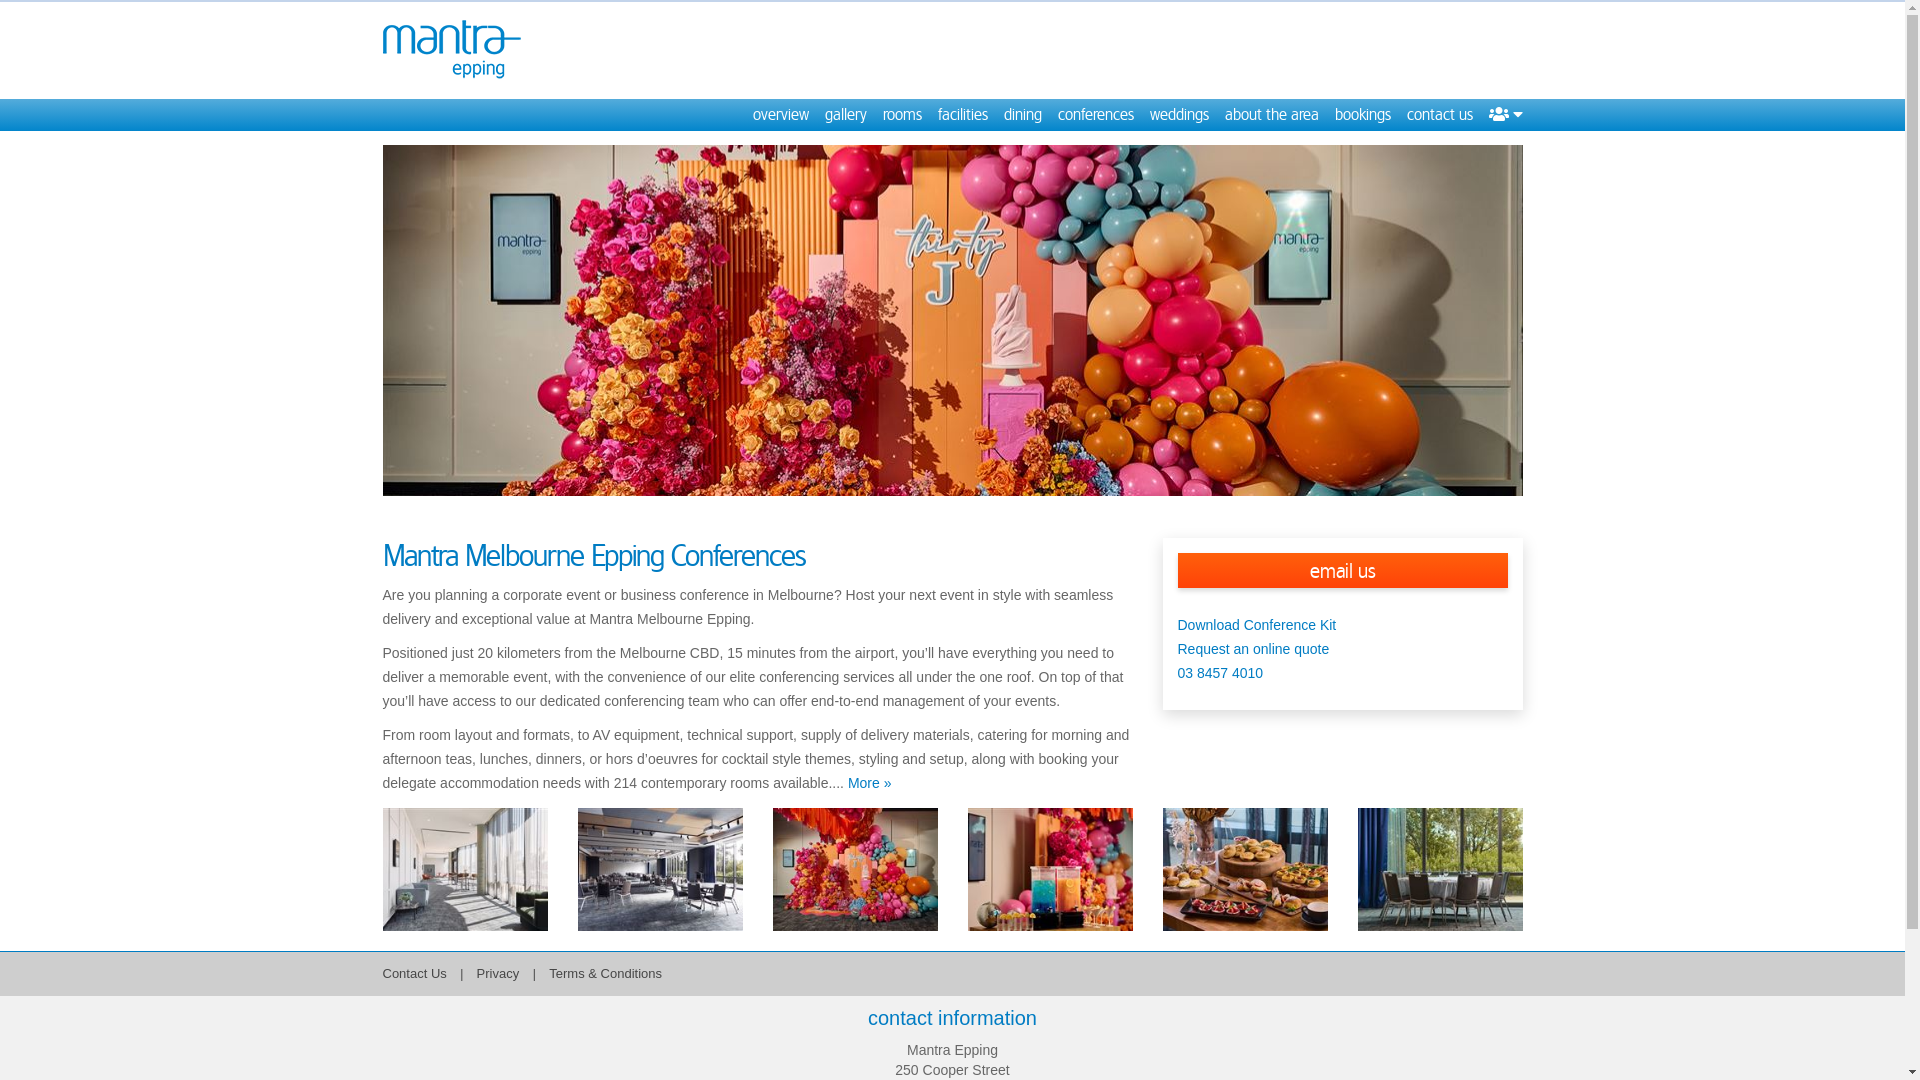 The width and height of the screenshot is (1920, 1080). What do you see at coordinates (780, 115) in the screenshot?
I see `overview` at bounding box center [780, 115].